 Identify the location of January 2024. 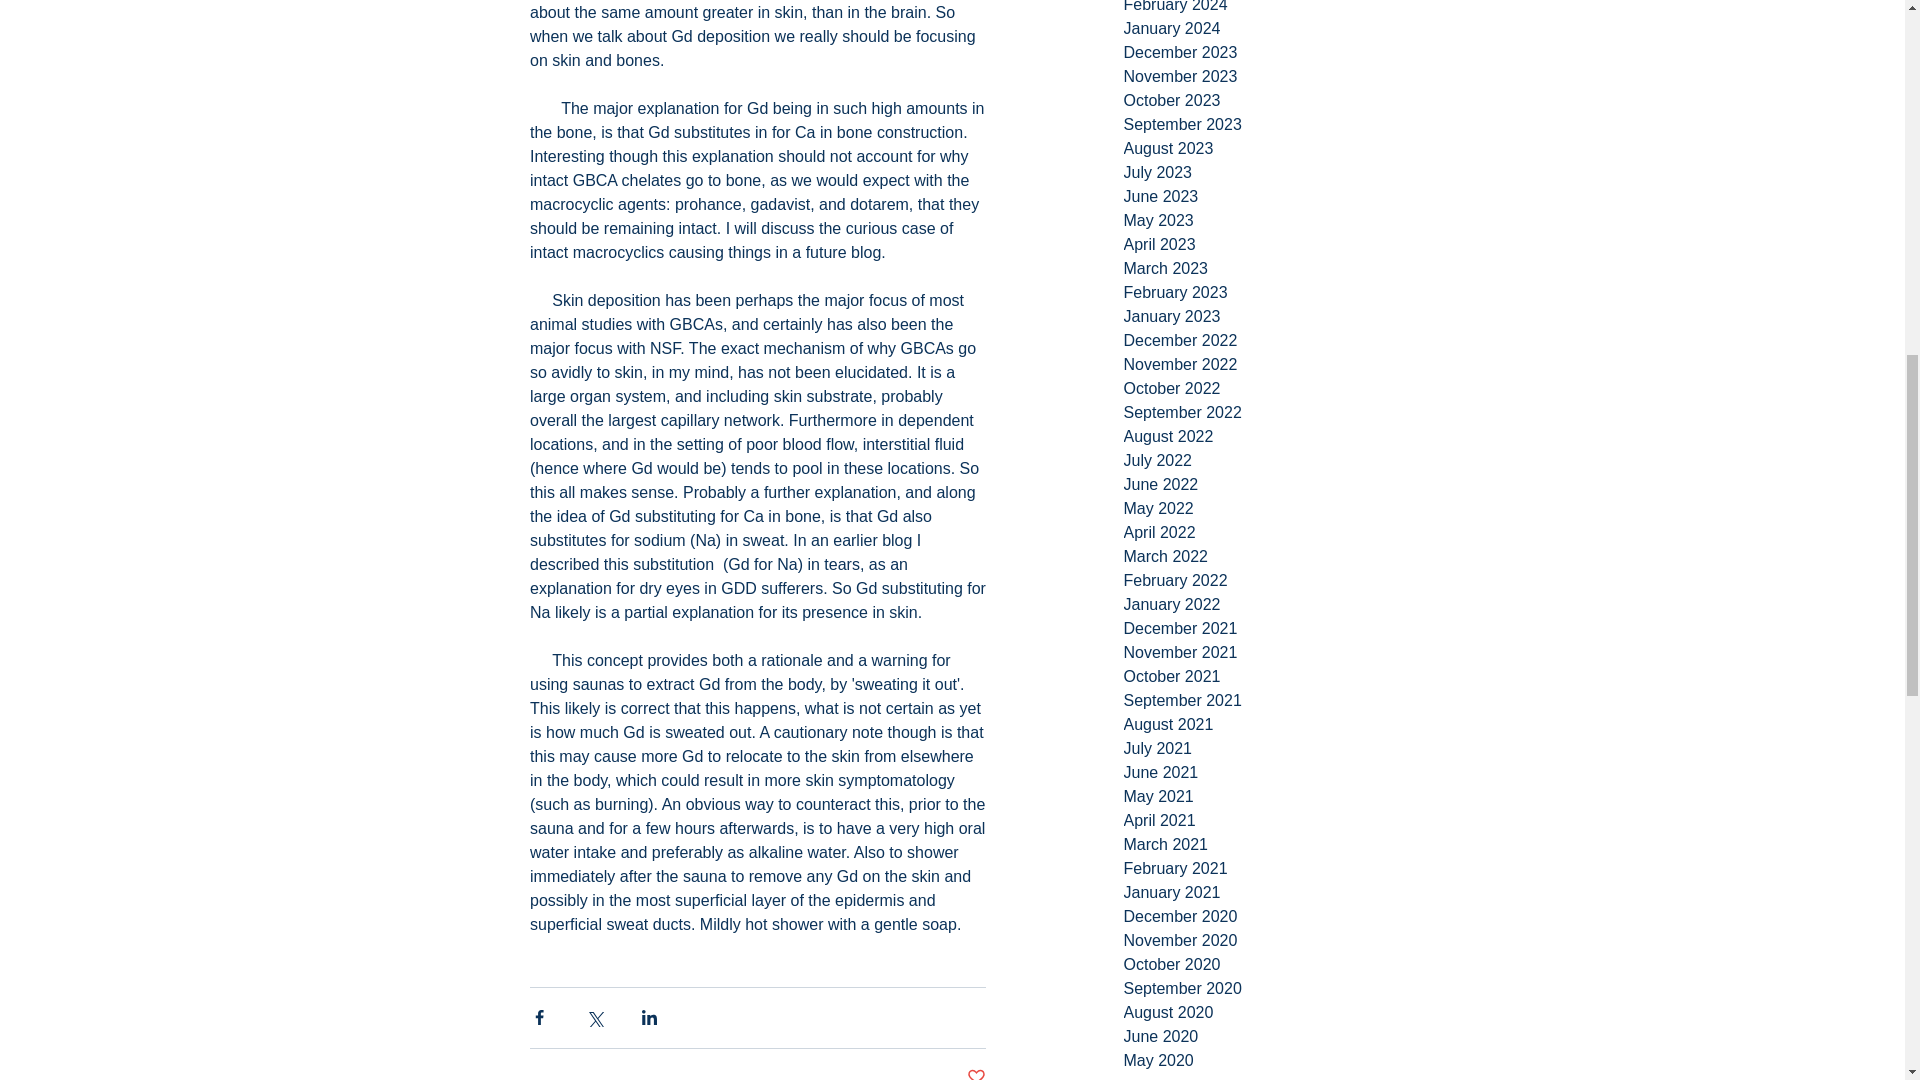
(1274, 29).